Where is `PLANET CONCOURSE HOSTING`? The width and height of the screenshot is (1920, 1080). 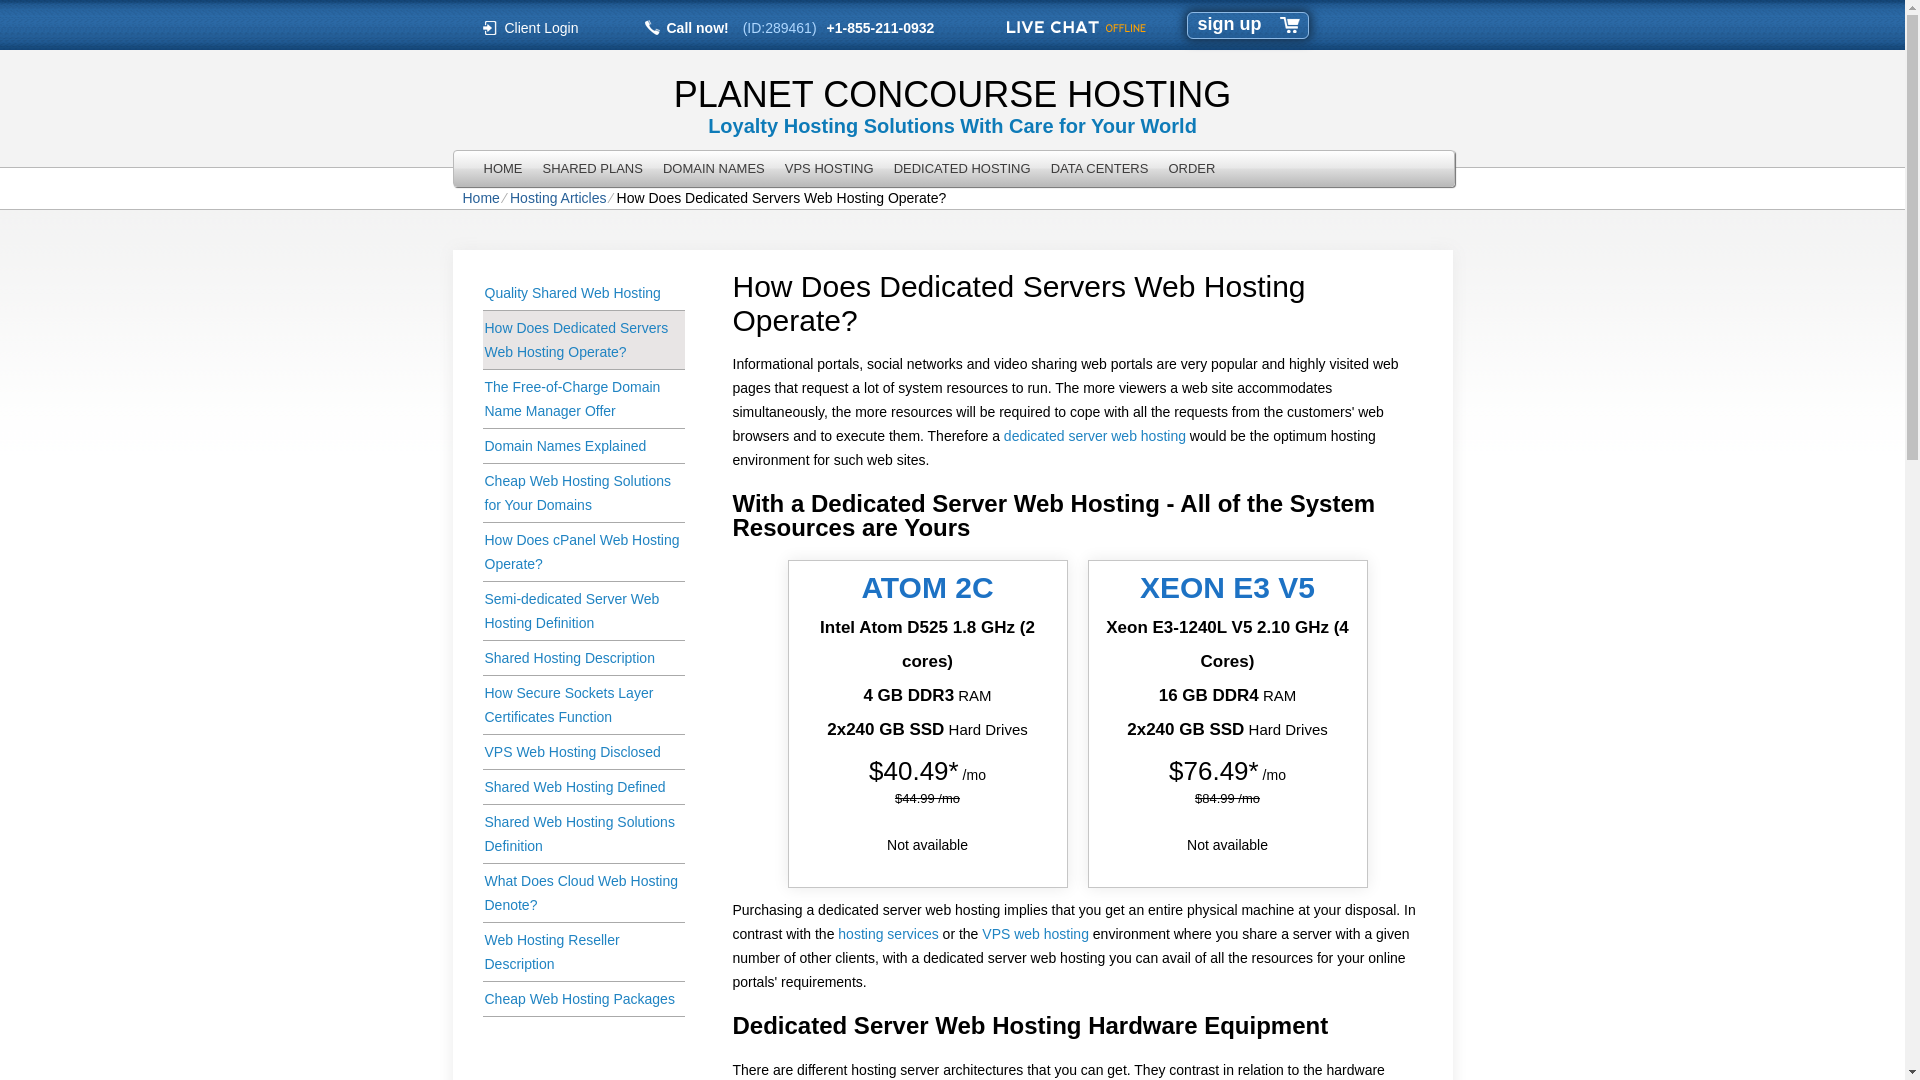 PLANET CONCOURSE HOSTING is located at coordinates (951, 94).